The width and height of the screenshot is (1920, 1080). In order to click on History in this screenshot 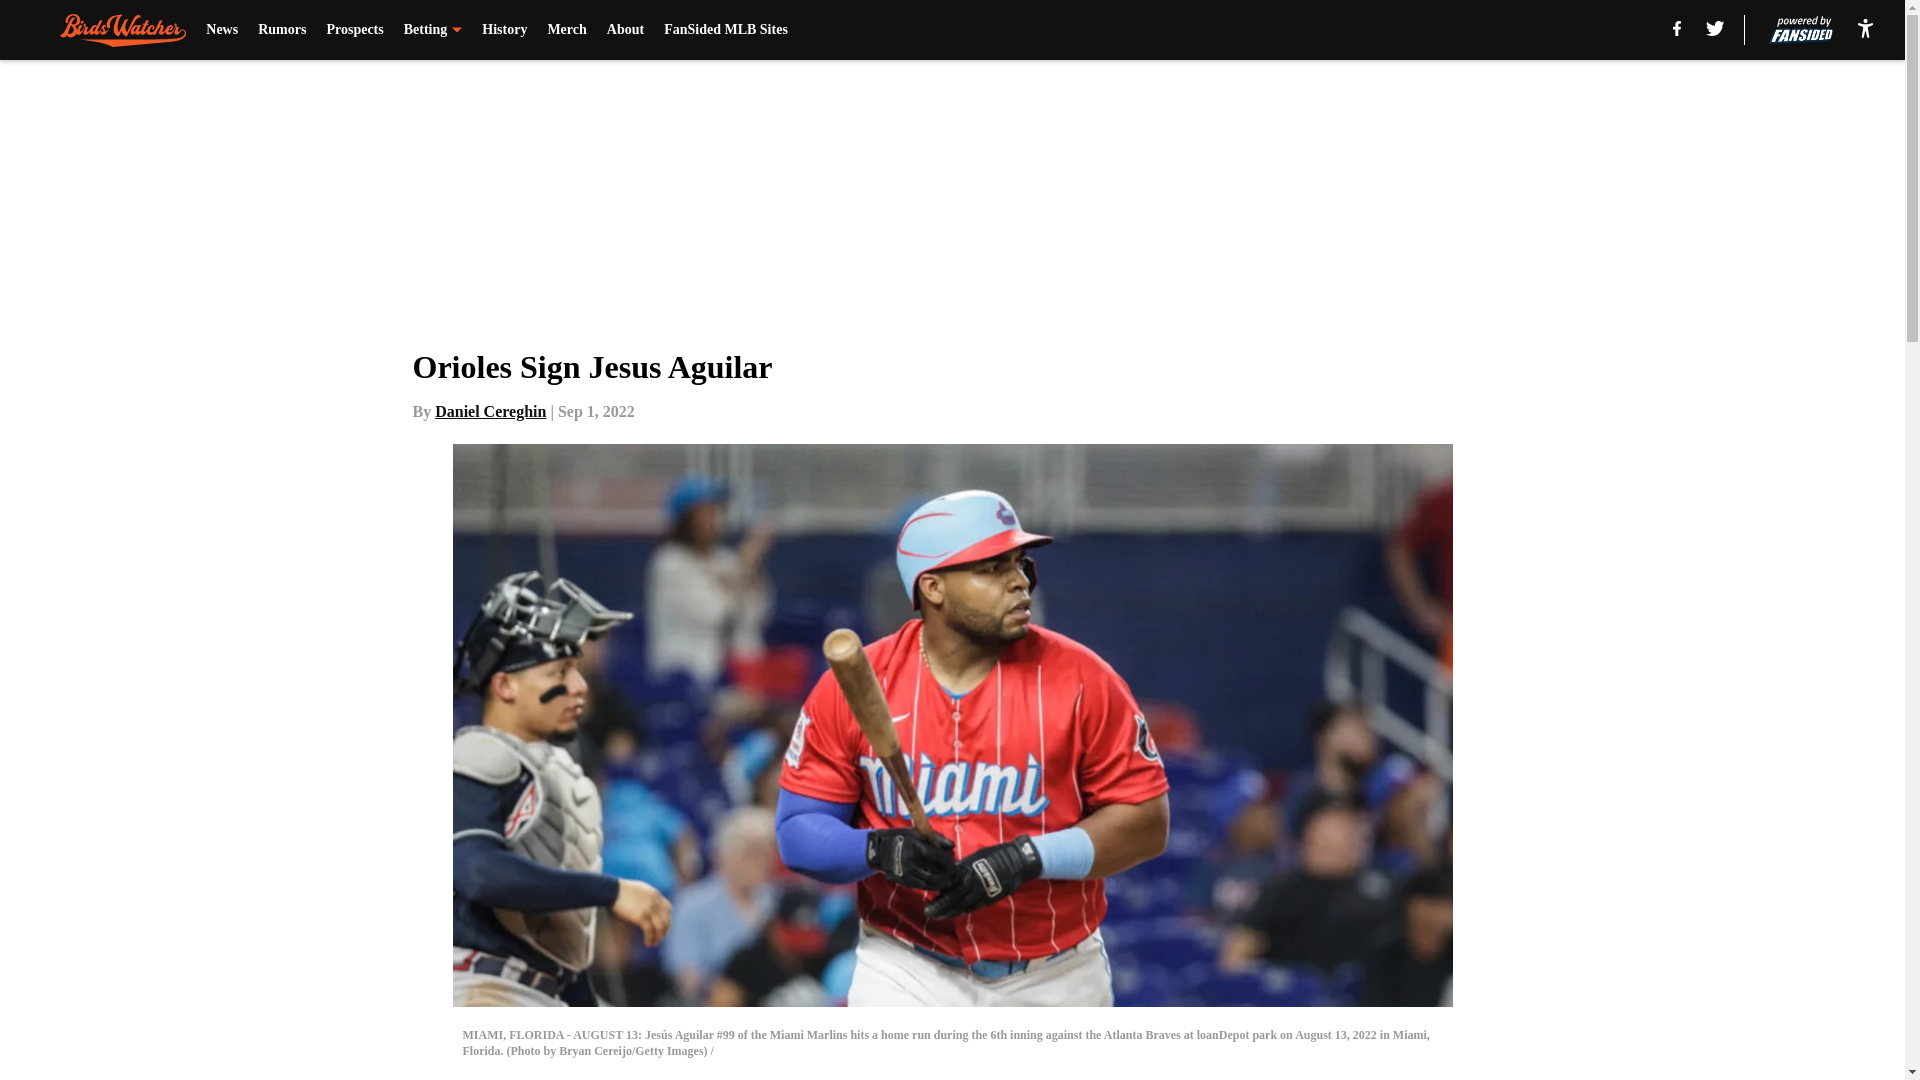, I will do `click(504, 30)`.